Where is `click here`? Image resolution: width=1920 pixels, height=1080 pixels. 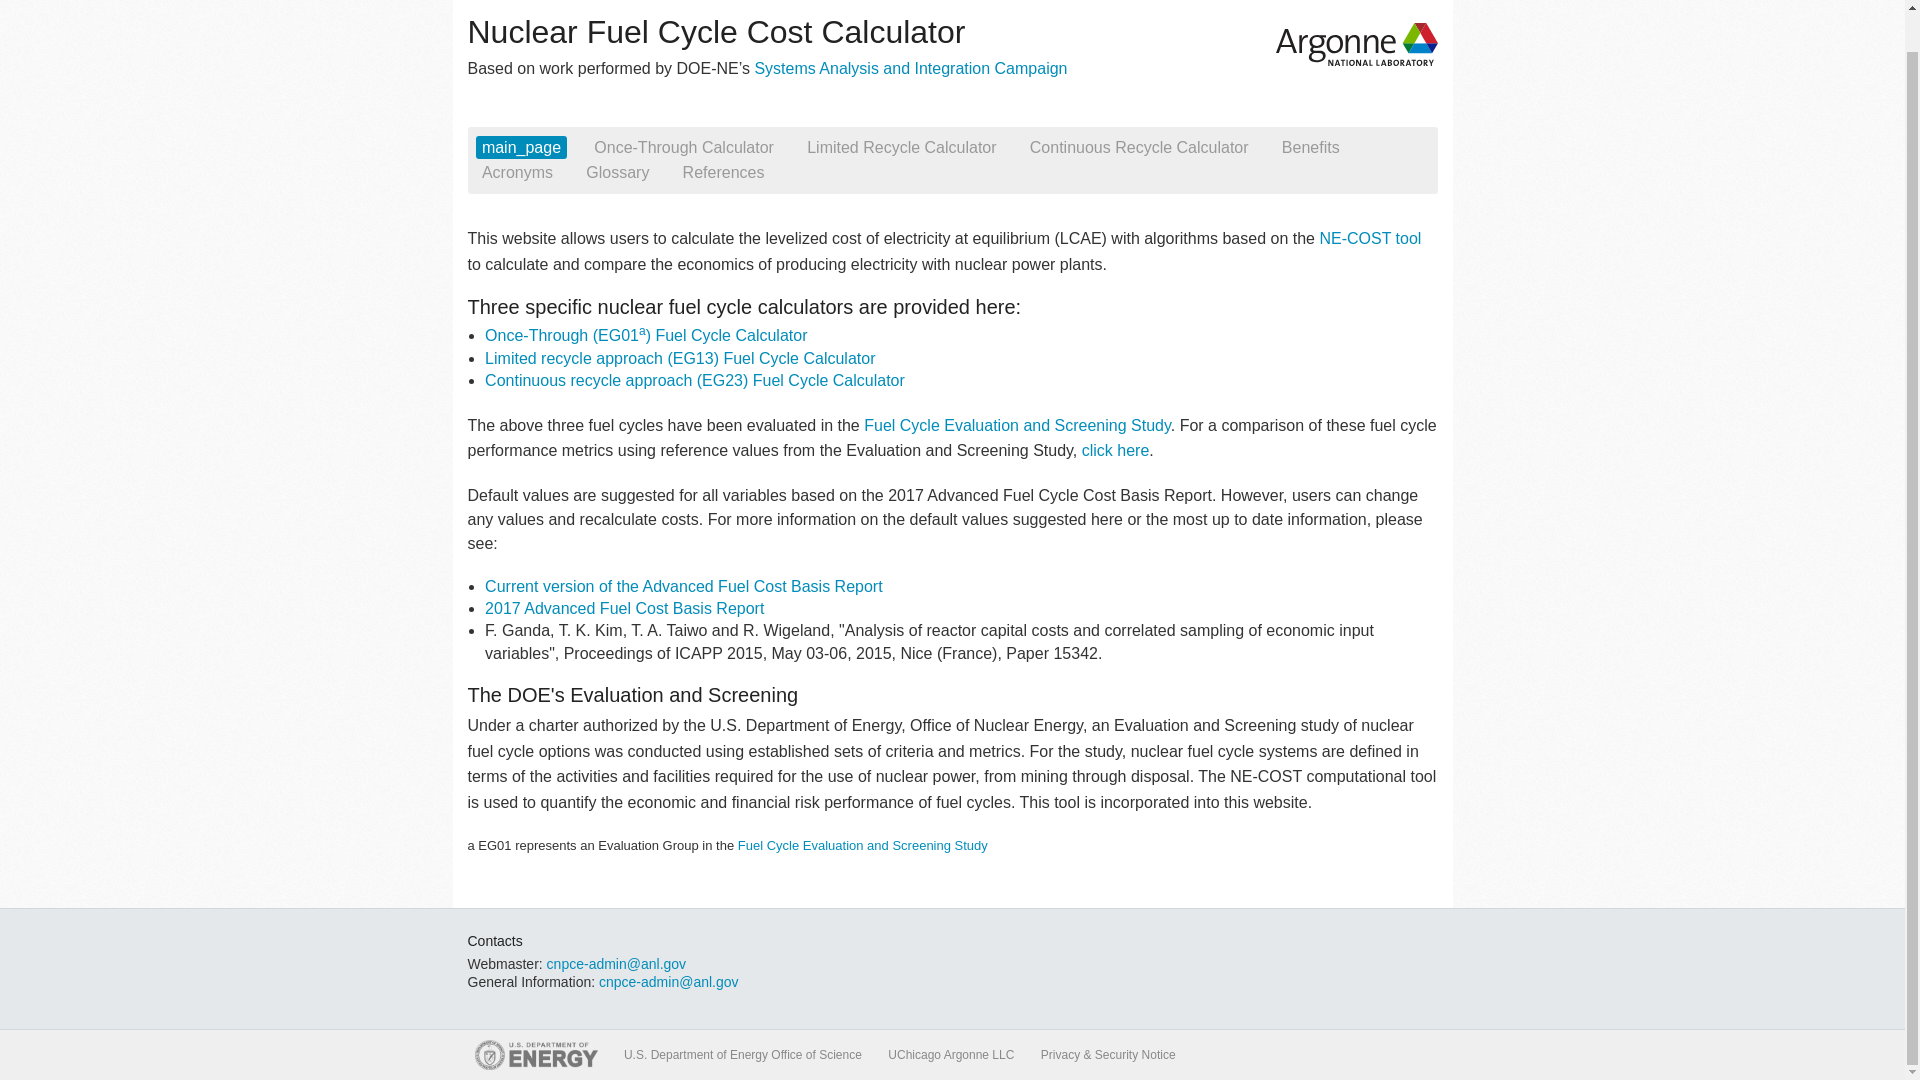 click here is located at coordinates (1116, 450).